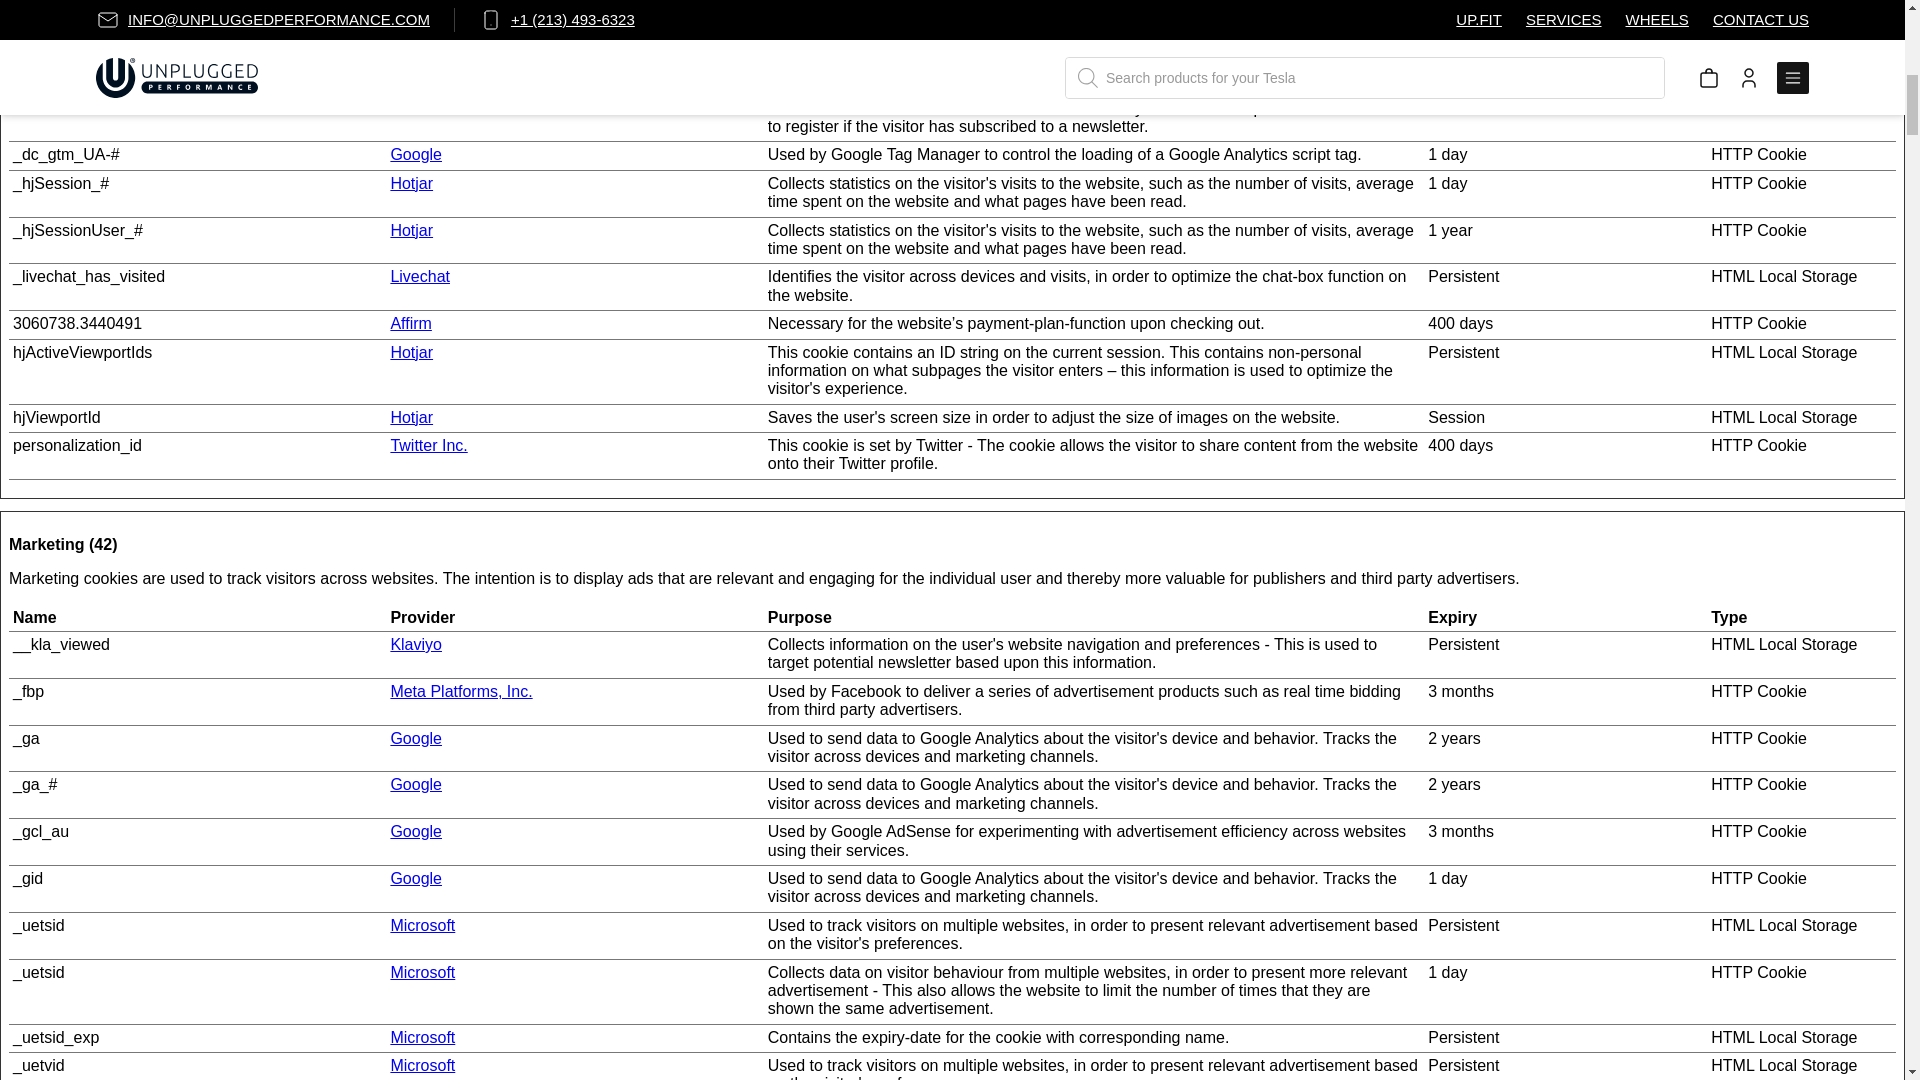 Image resolution: width=1920 pixels, height=1080 pixels. I want to click on Google, so click(415, 154).